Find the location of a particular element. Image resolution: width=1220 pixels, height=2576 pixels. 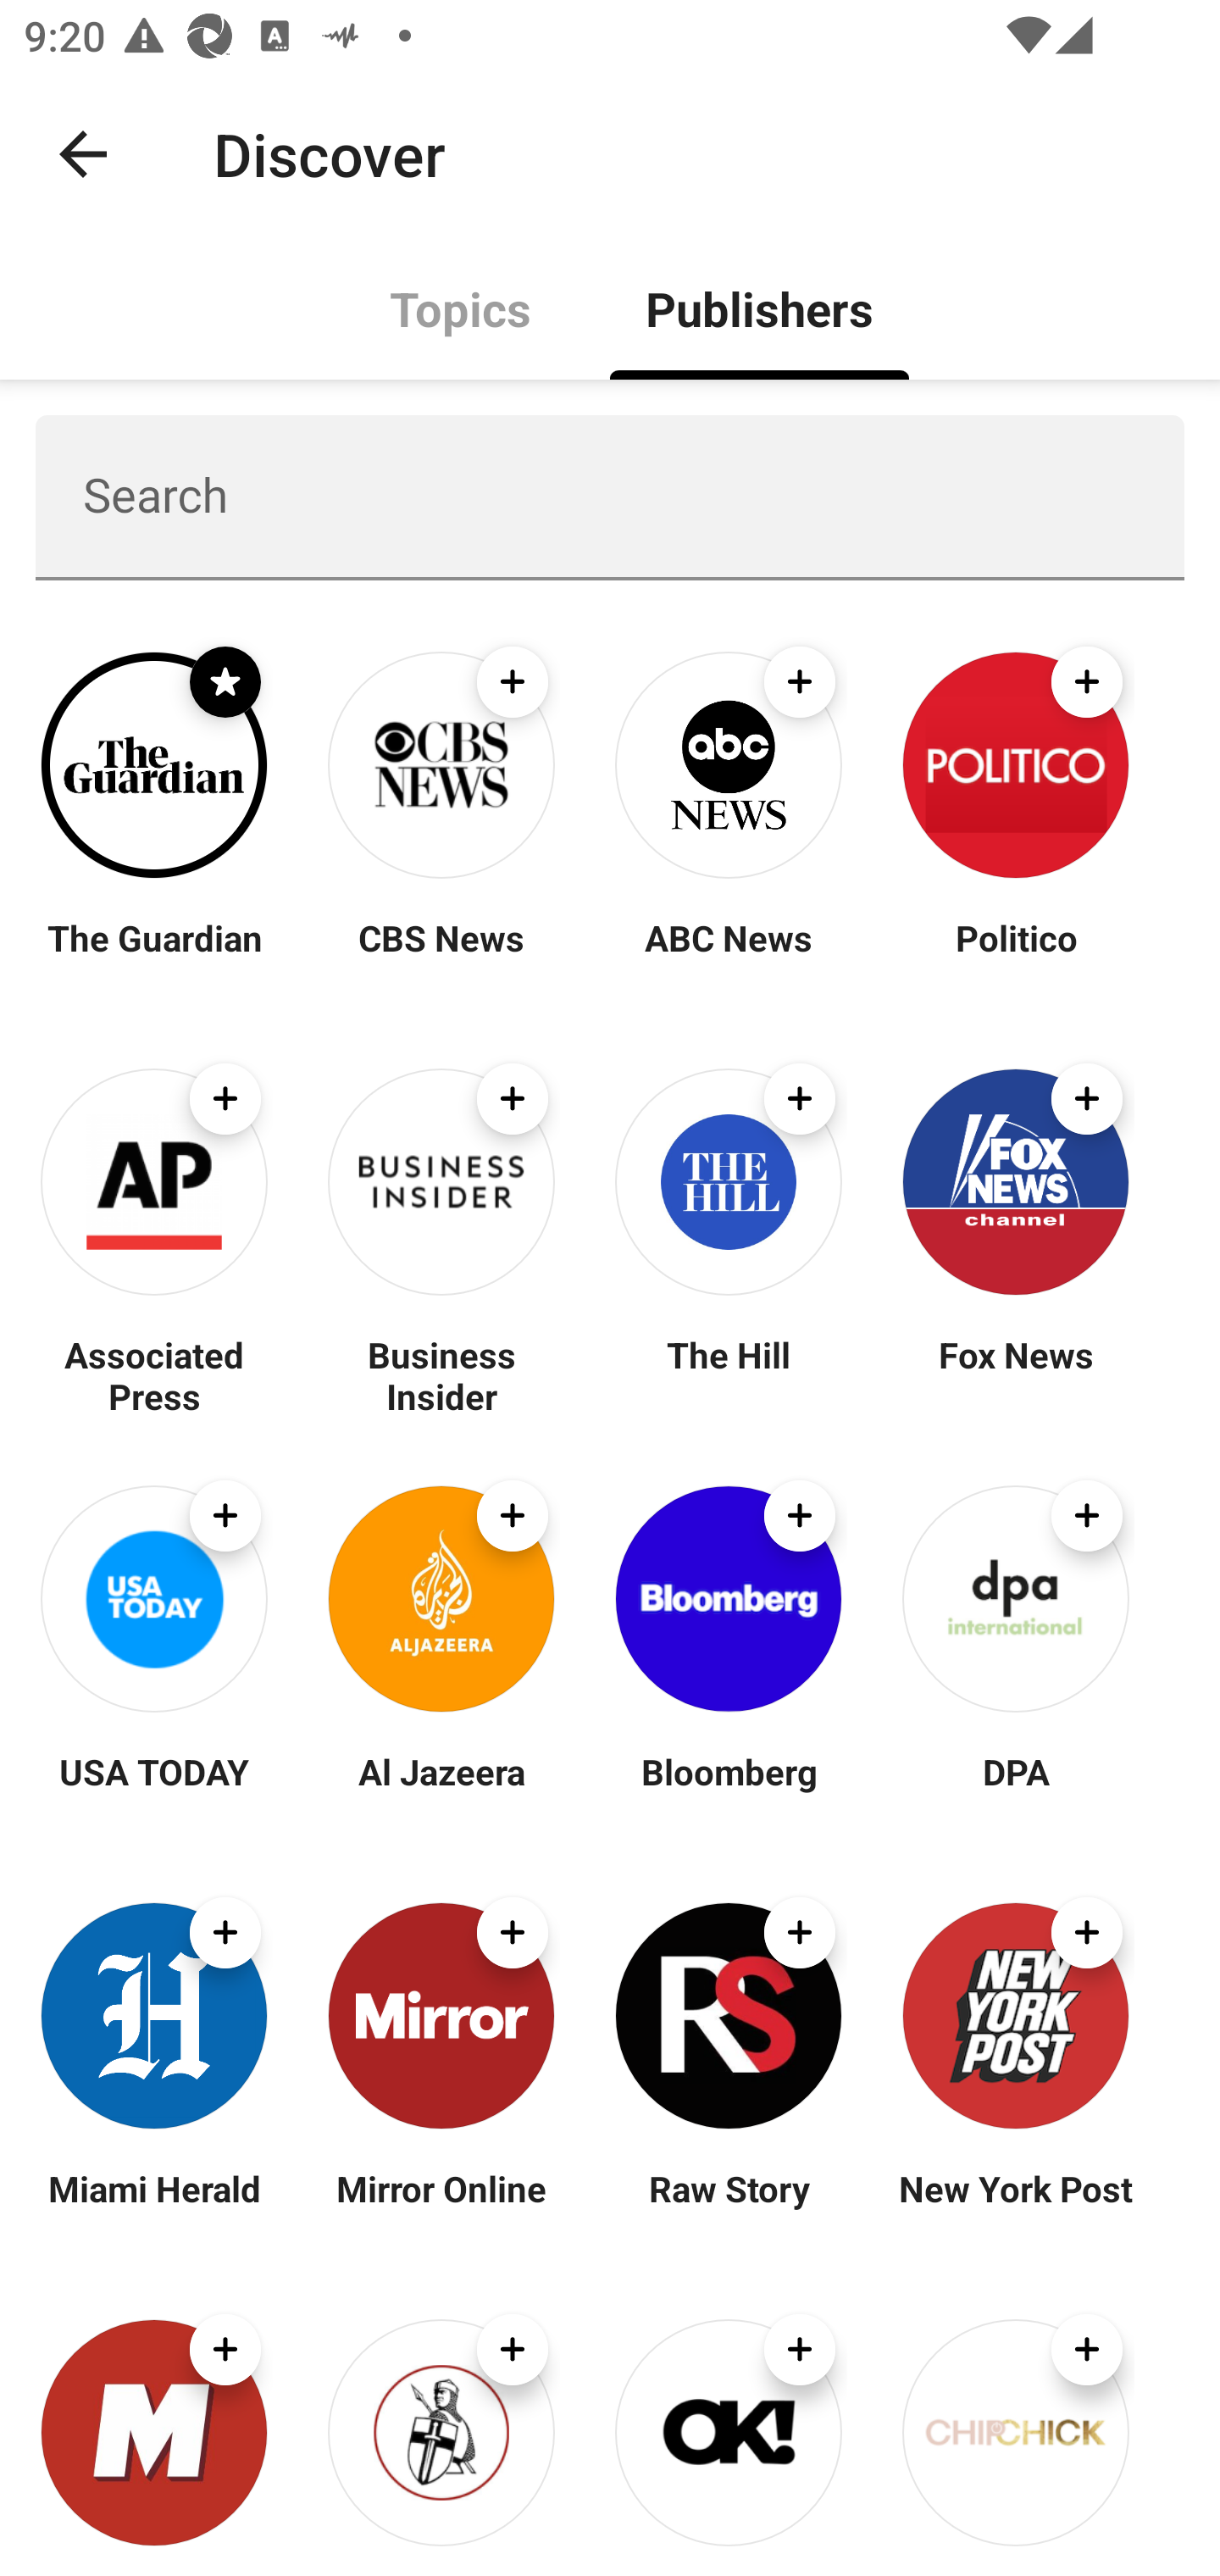

The Hill is located at coordinates (729, 1374).